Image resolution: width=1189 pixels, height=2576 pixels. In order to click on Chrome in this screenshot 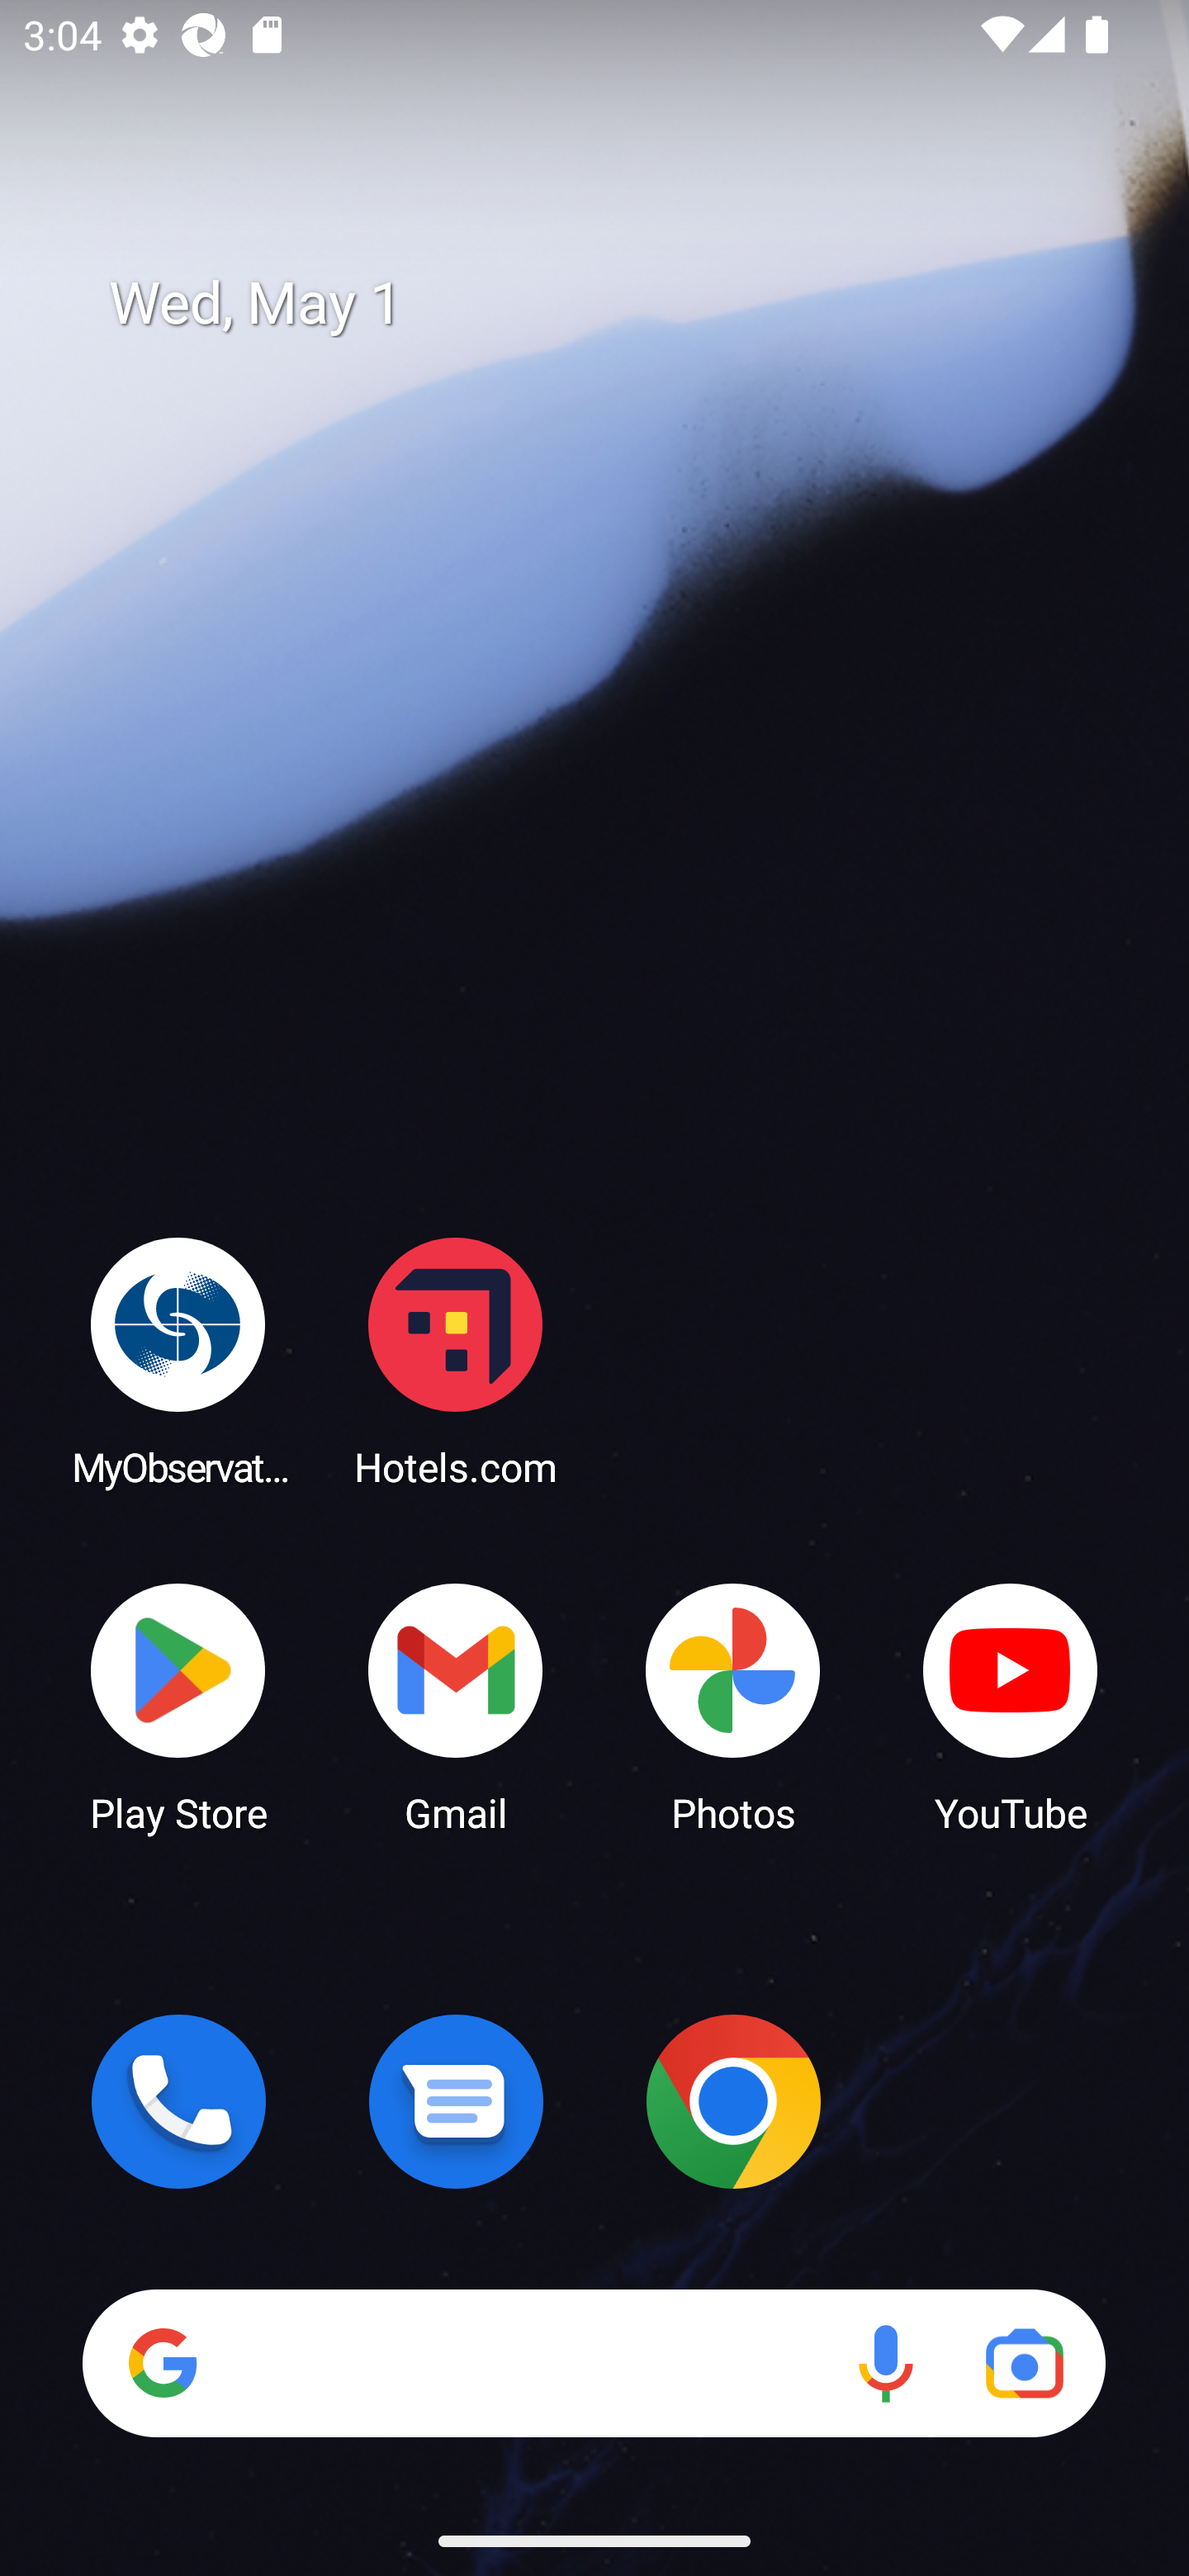, I will do `click(733, 2101)`.